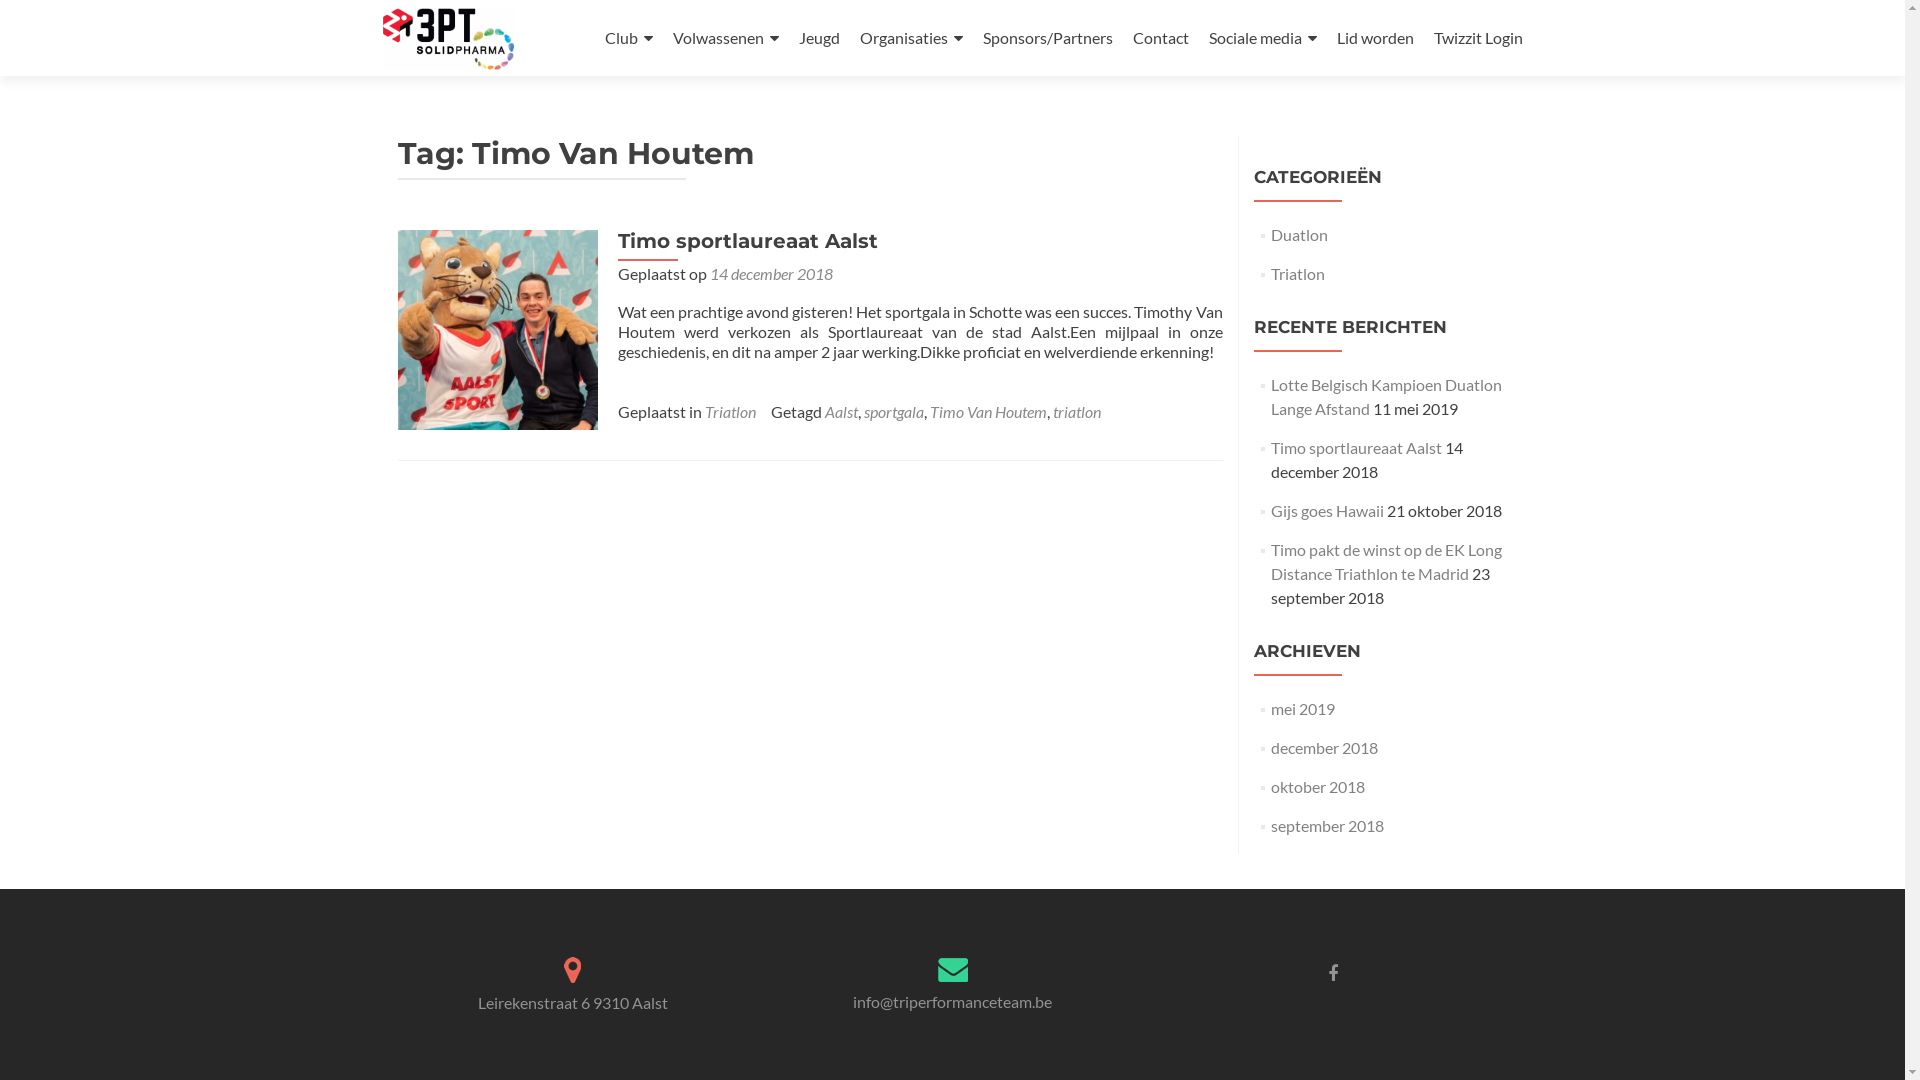 This screenshot has height=1080, width=1920. What do you see at coordinates (1298, 274) in the screenshot?
I see `Triatlon` at bounding box center [1298, 274].